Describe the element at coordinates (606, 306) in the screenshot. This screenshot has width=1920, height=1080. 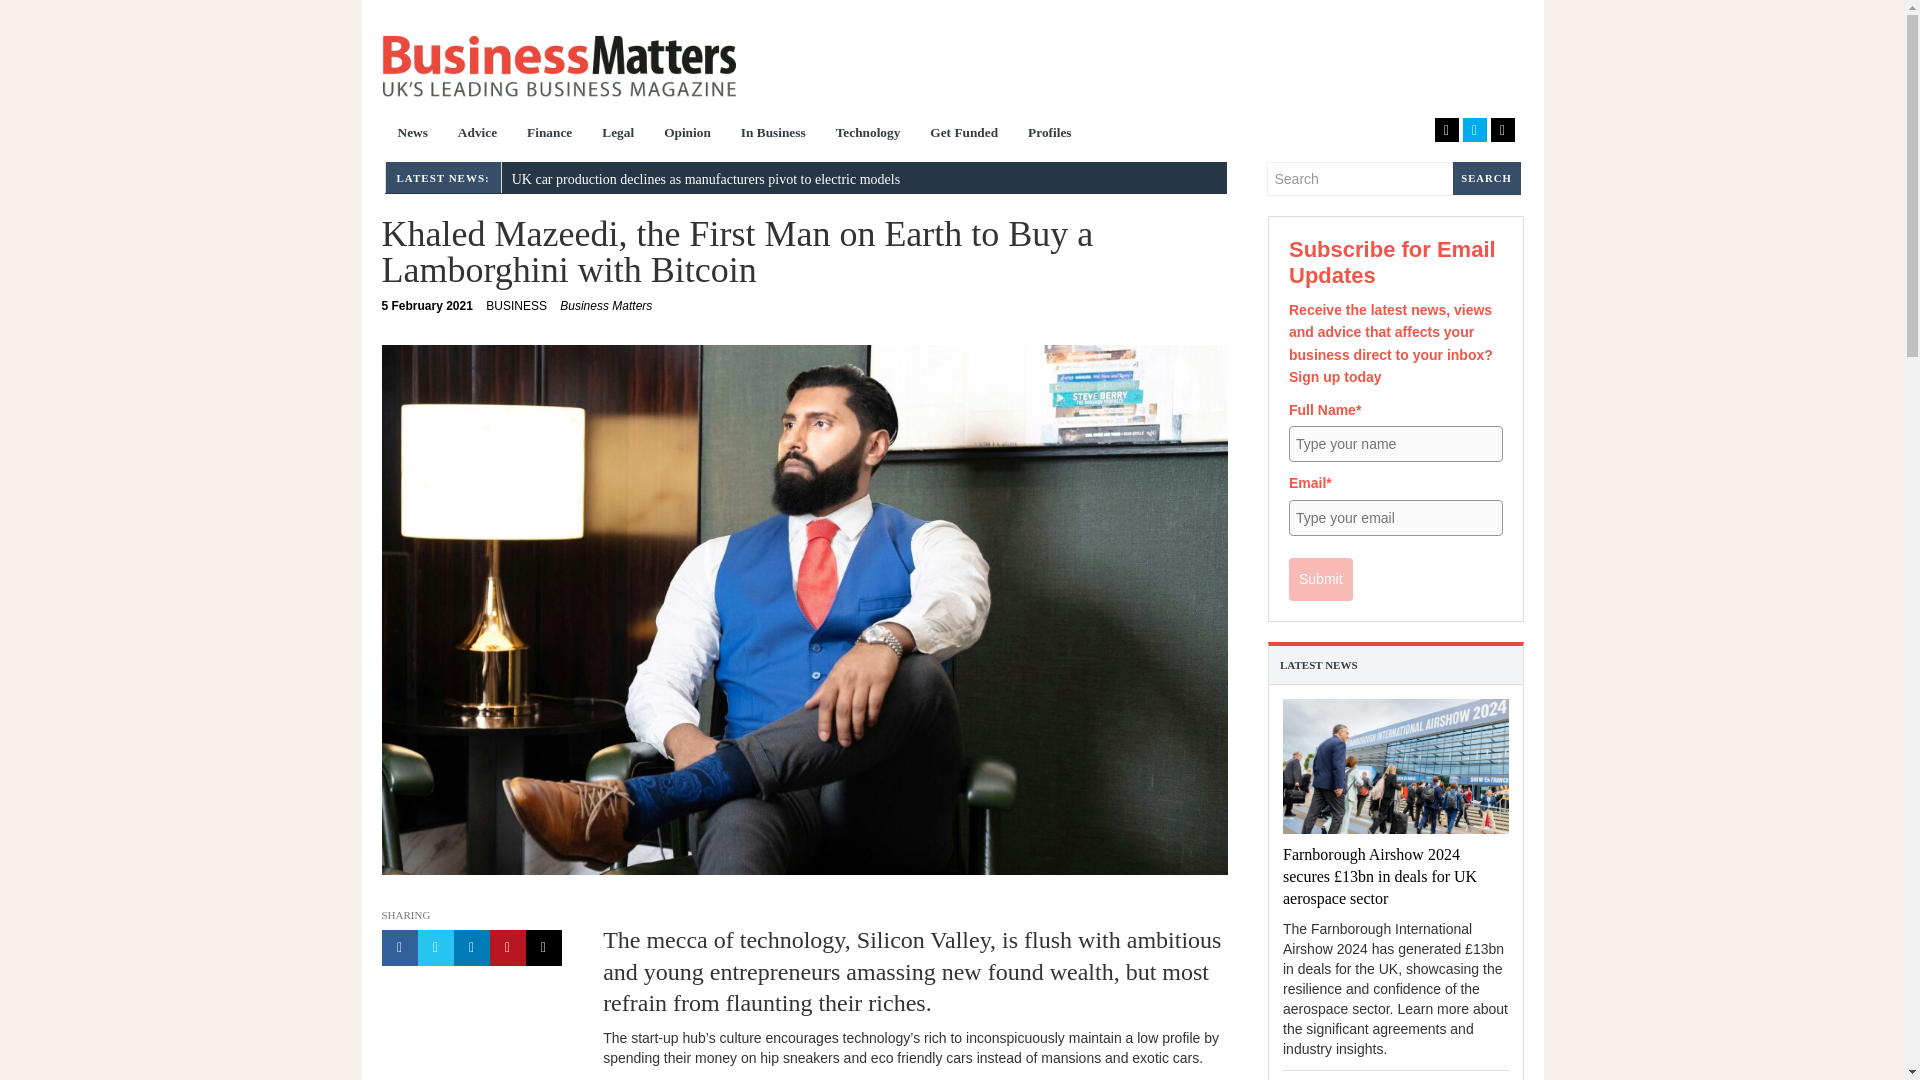
I see `Business Matters` at that location.